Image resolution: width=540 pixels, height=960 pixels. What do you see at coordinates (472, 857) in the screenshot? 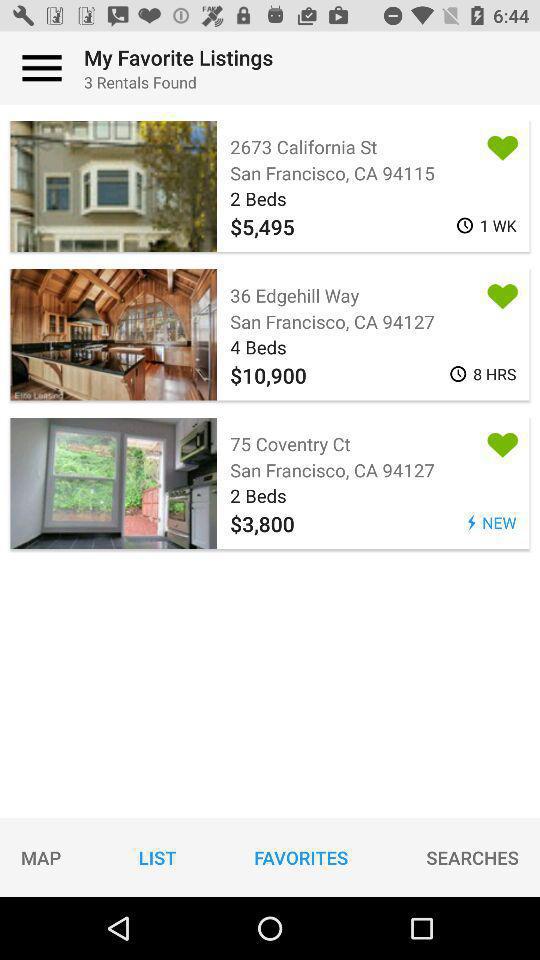
I see `select item below $3,800 item` at bounding box center [472, 857].